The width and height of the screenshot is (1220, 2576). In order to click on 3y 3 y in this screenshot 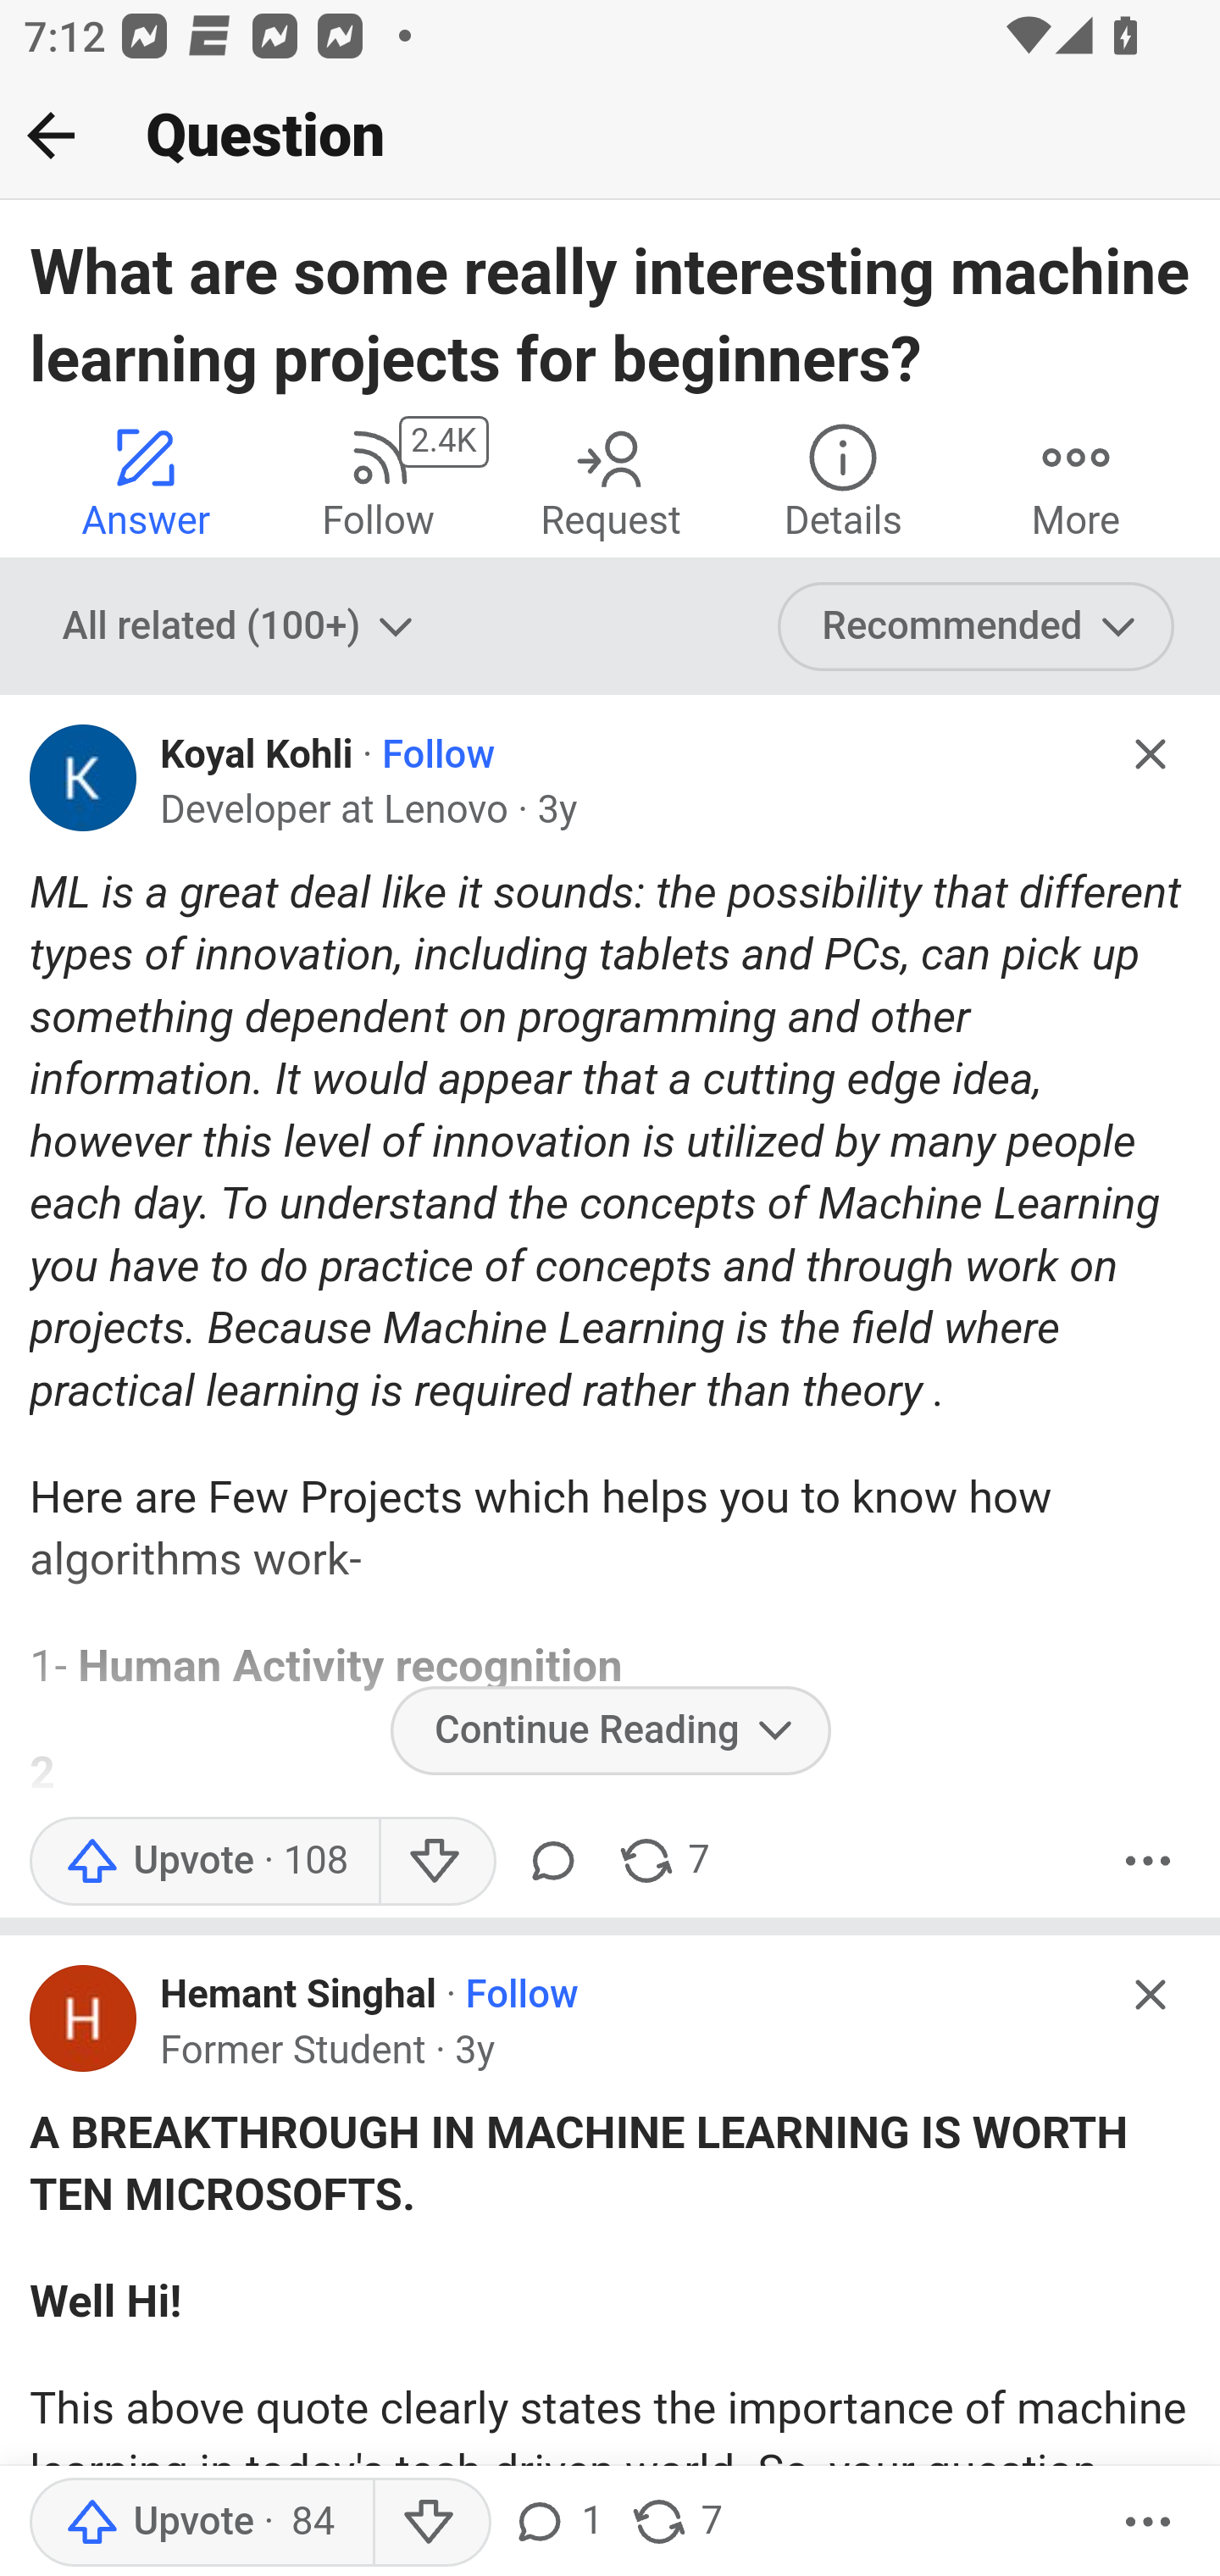, I will do `click(475, 2051)`.